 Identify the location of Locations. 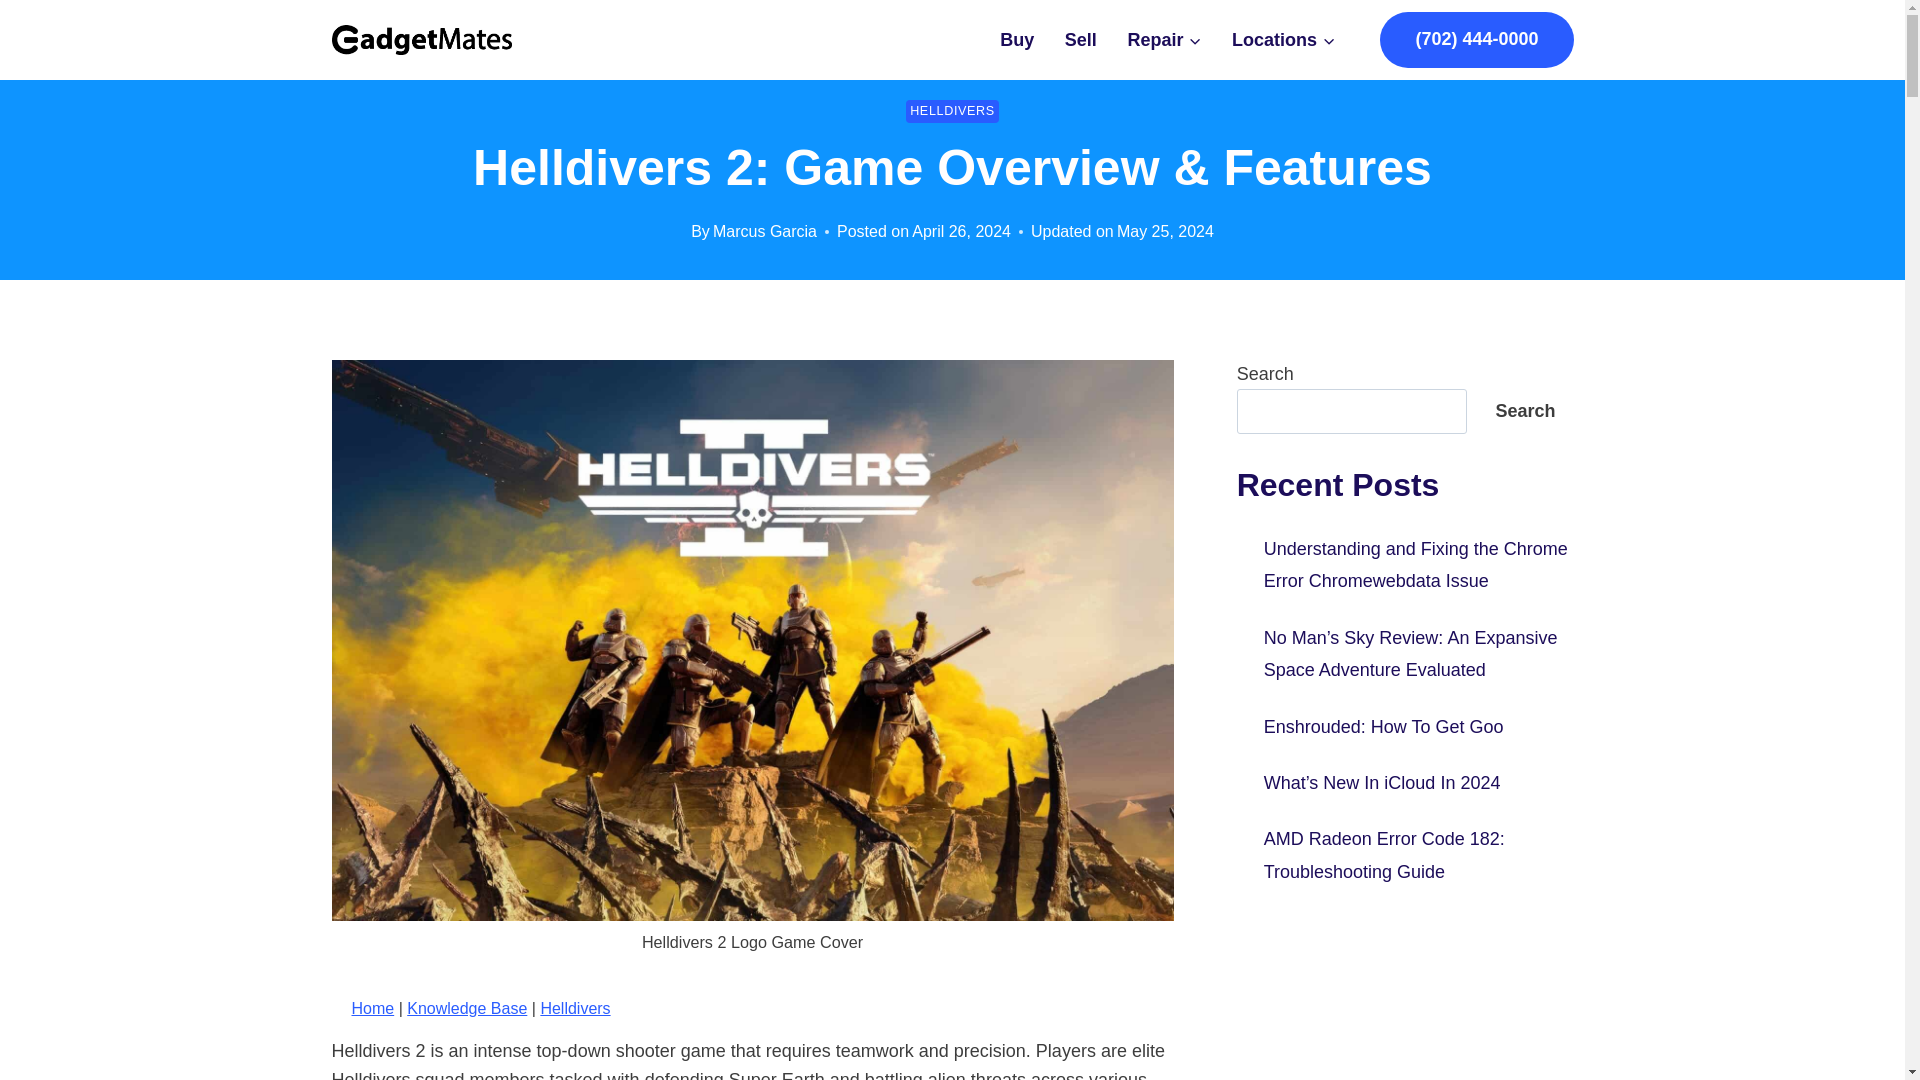
(1284, 40).